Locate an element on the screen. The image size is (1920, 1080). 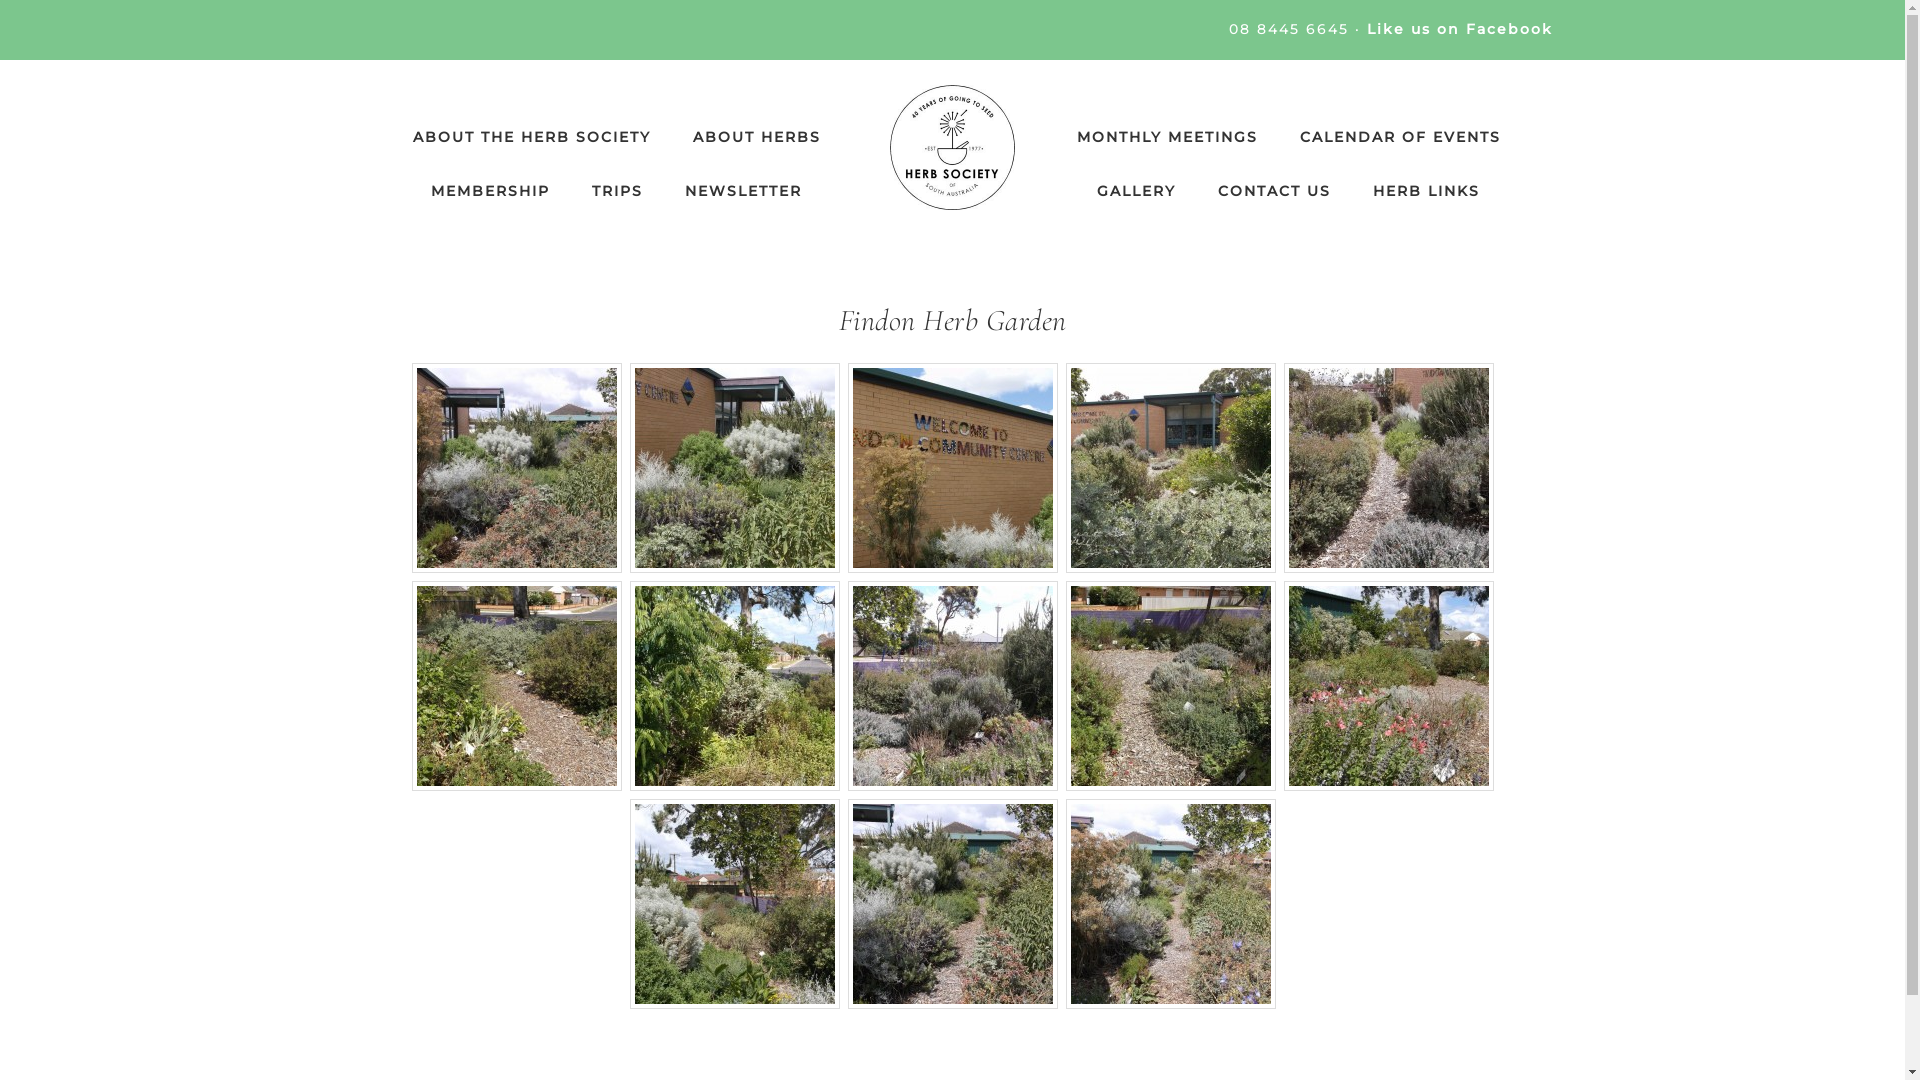
CONTACT US is located at coordinates (1274, 191).